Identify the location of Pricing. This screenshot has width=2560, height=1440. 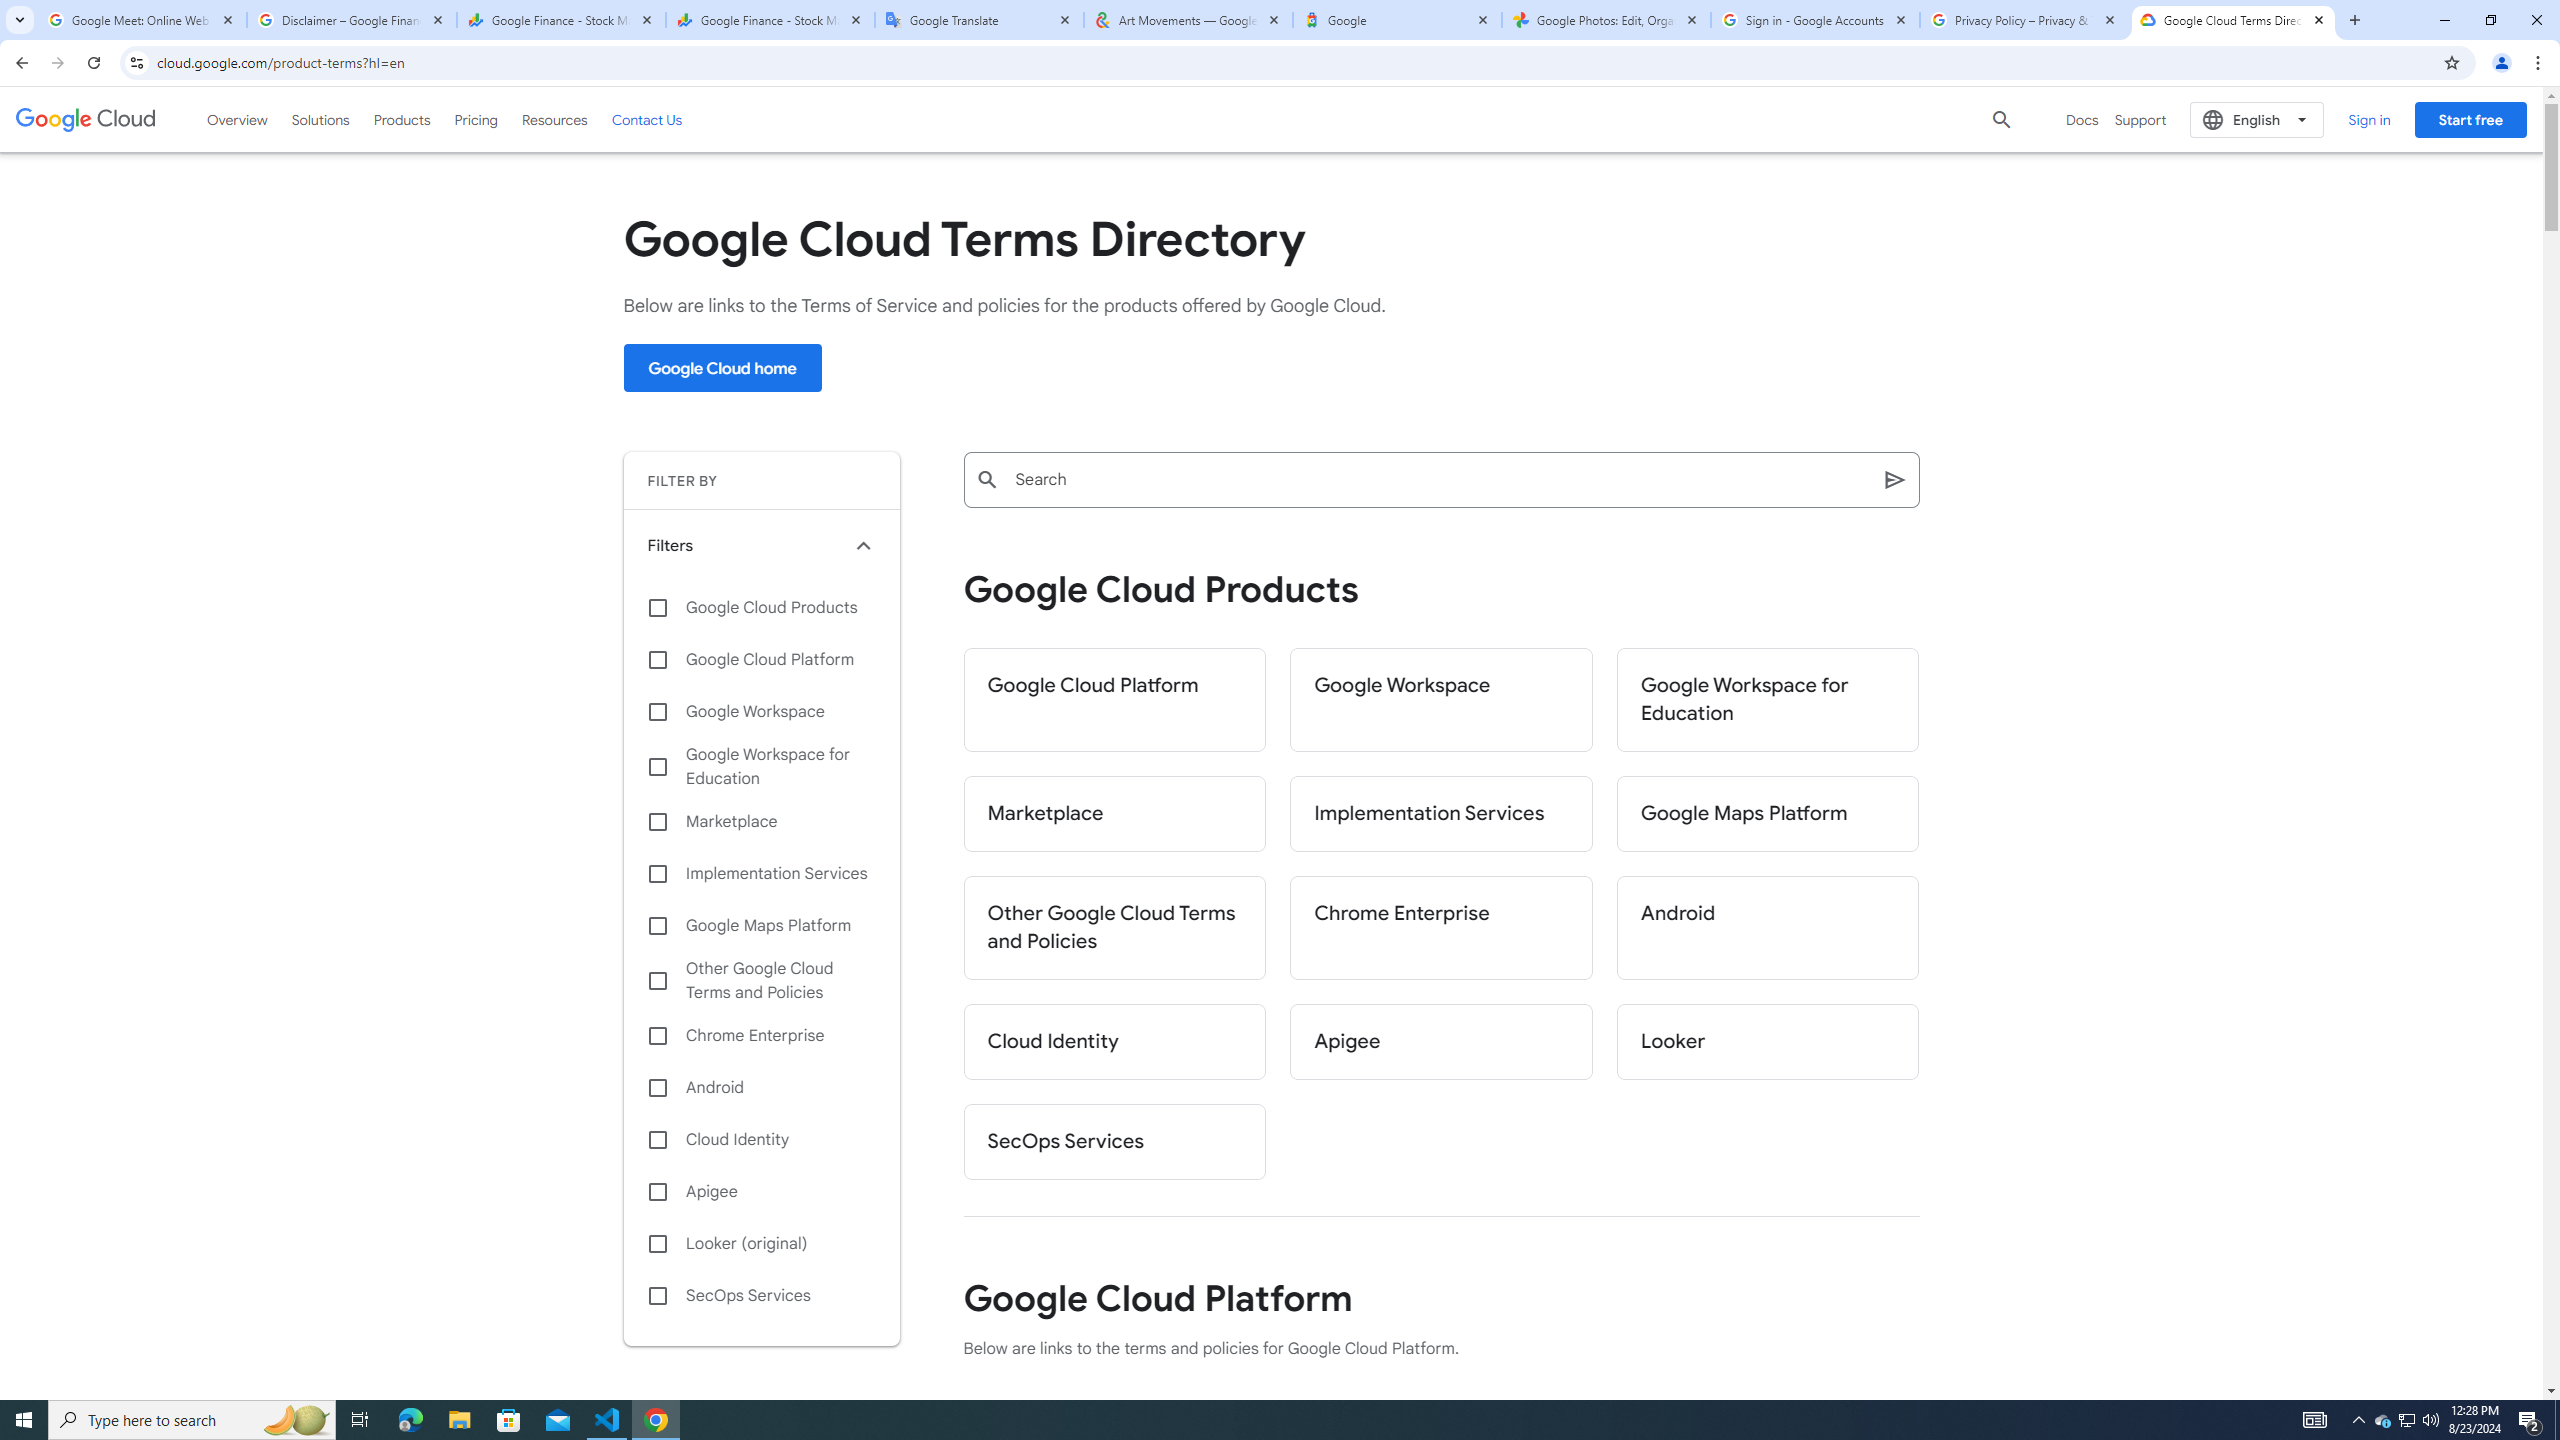
(476, 119).